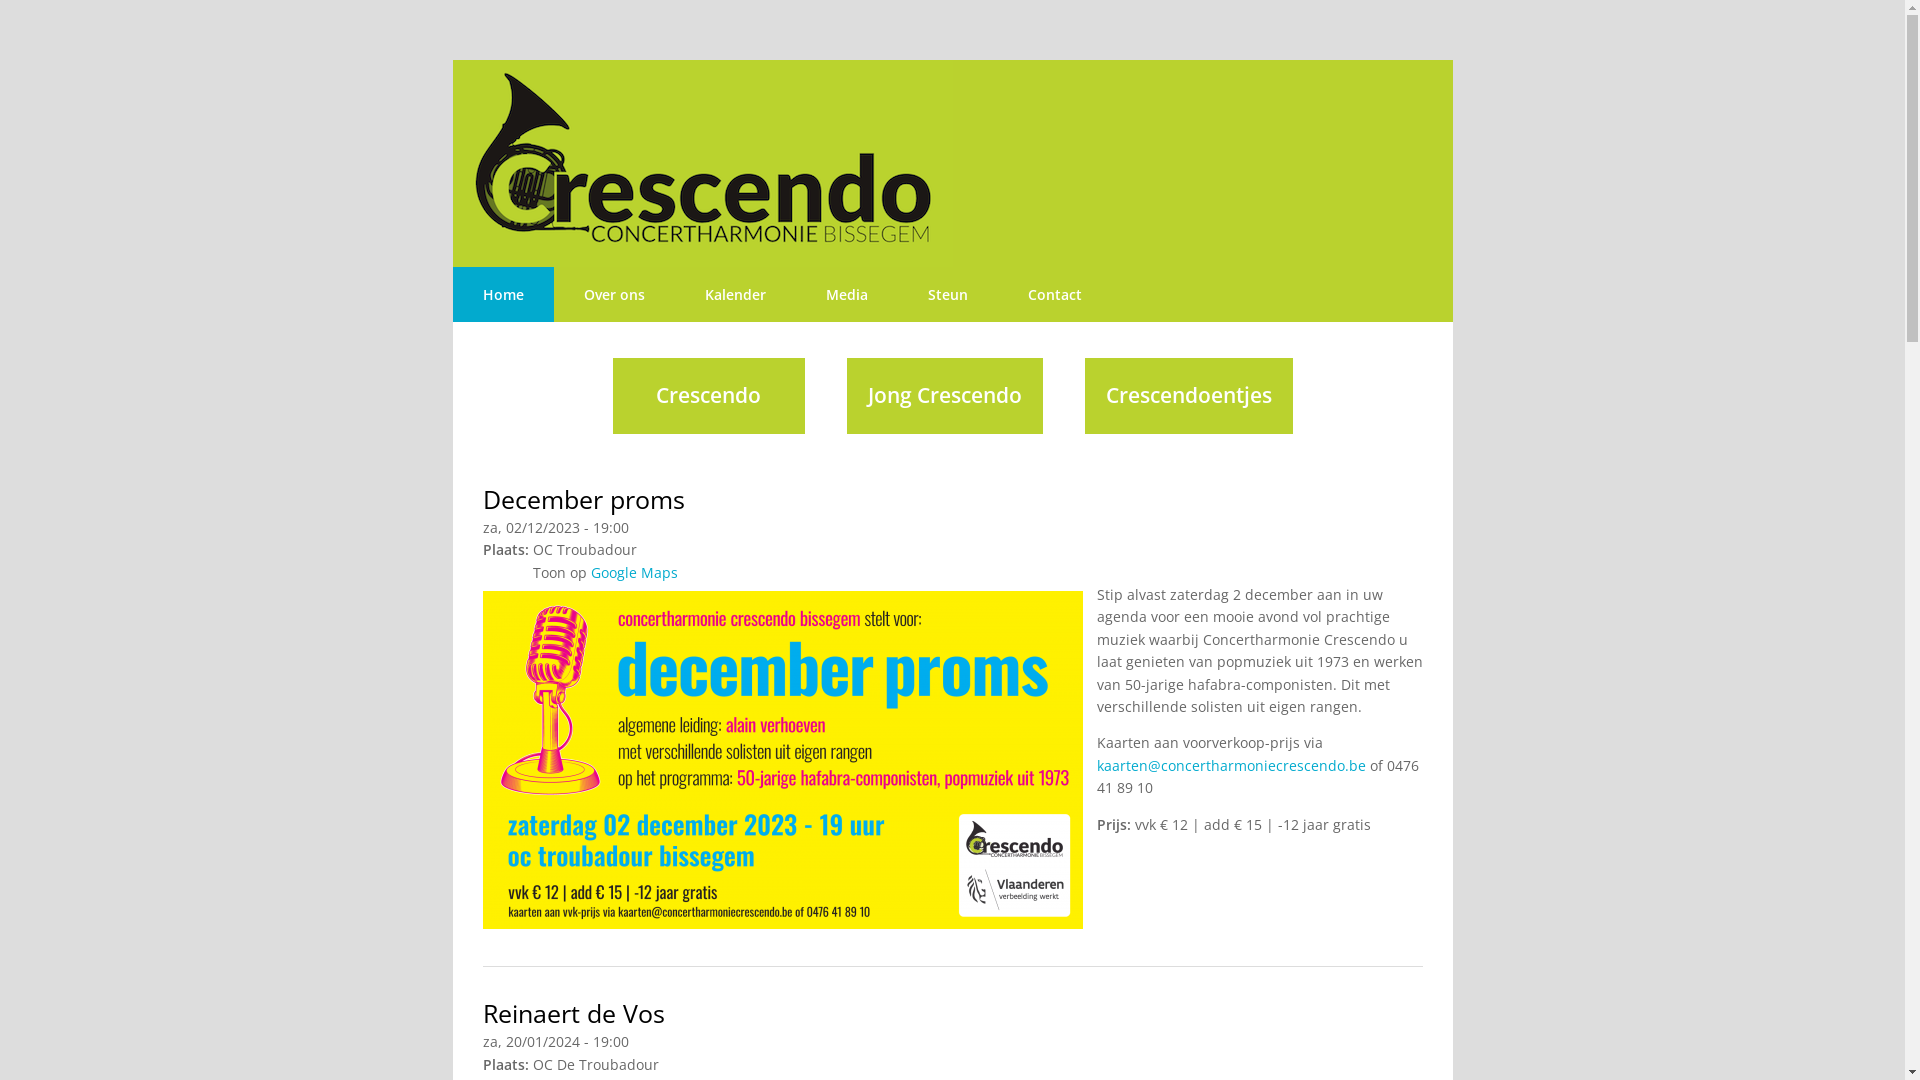 The width and height of the screenshot is (1920, 1080). I want to click on Jong Crescendo, so click(944, 396).